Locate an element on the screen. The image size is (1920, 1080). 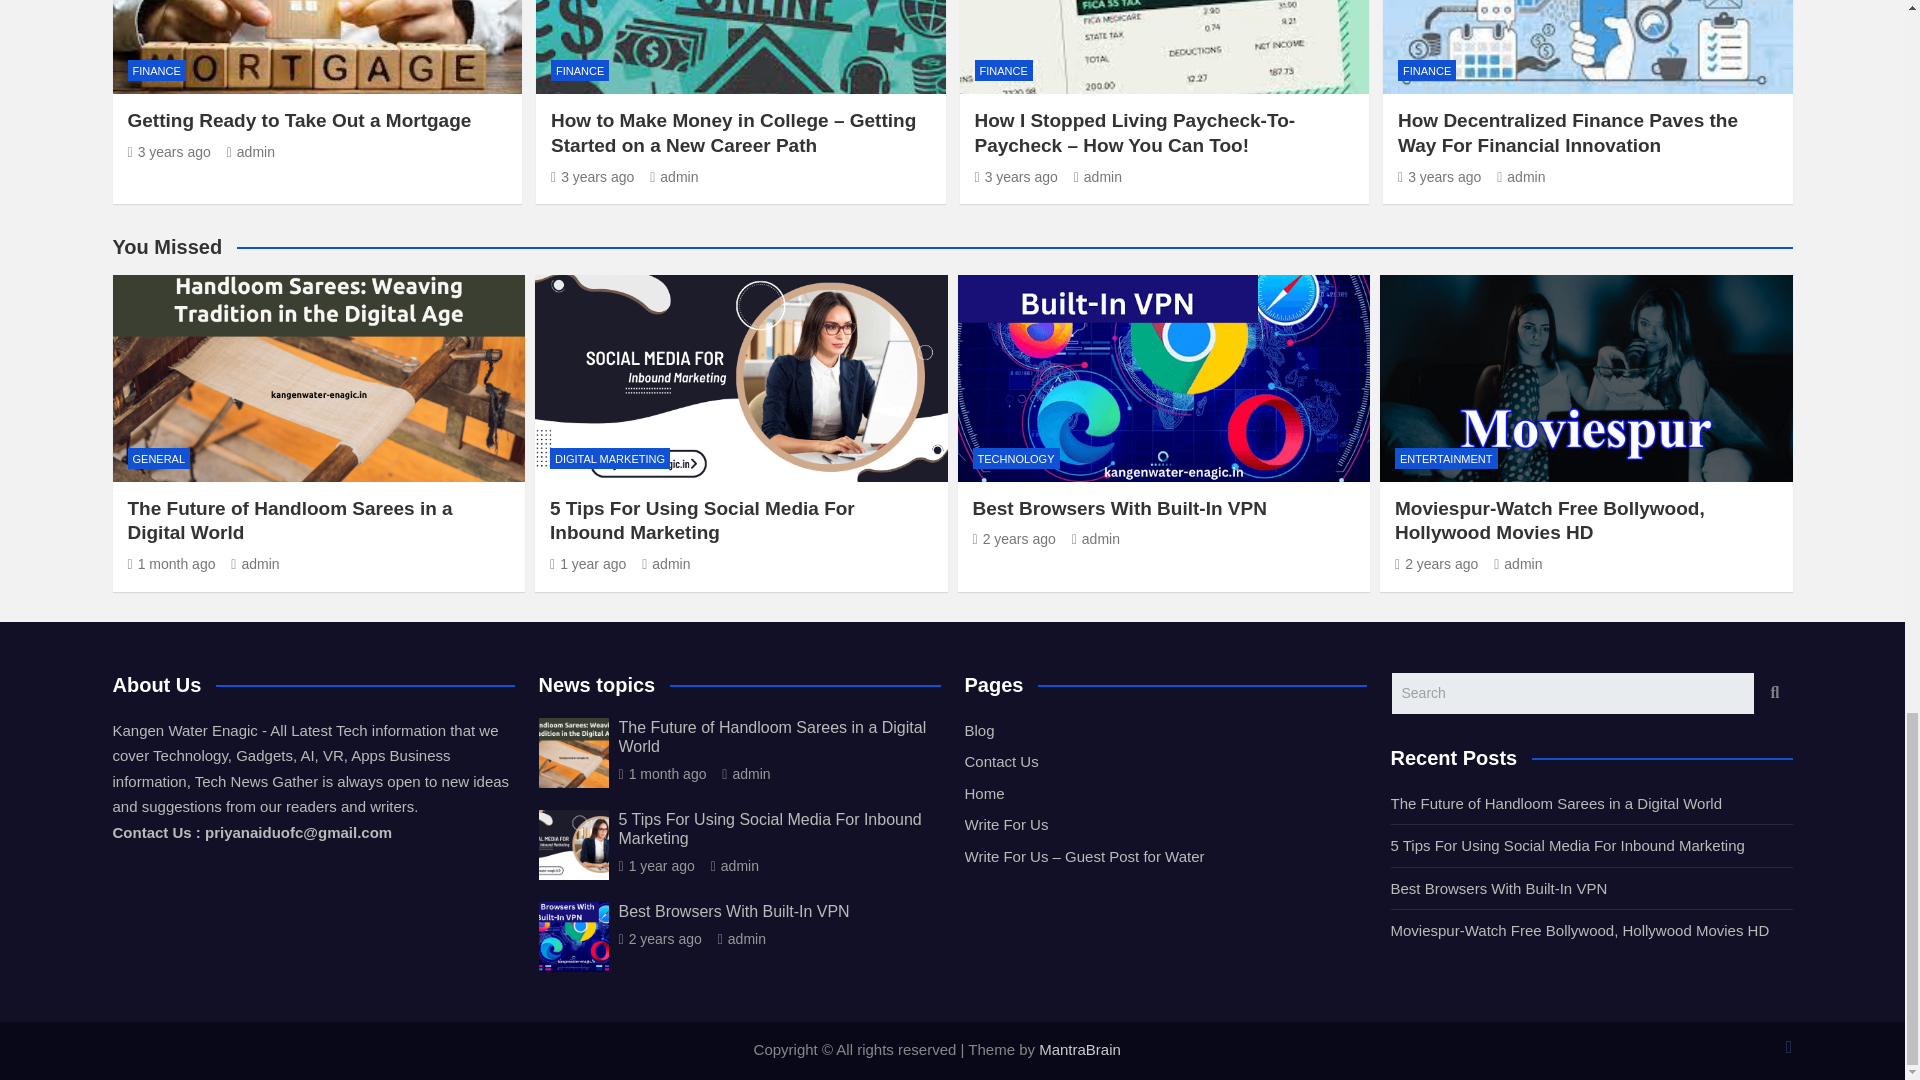
5 Tips For Using Social Media For Inbound Marketing is located at coordinates (587, 564).